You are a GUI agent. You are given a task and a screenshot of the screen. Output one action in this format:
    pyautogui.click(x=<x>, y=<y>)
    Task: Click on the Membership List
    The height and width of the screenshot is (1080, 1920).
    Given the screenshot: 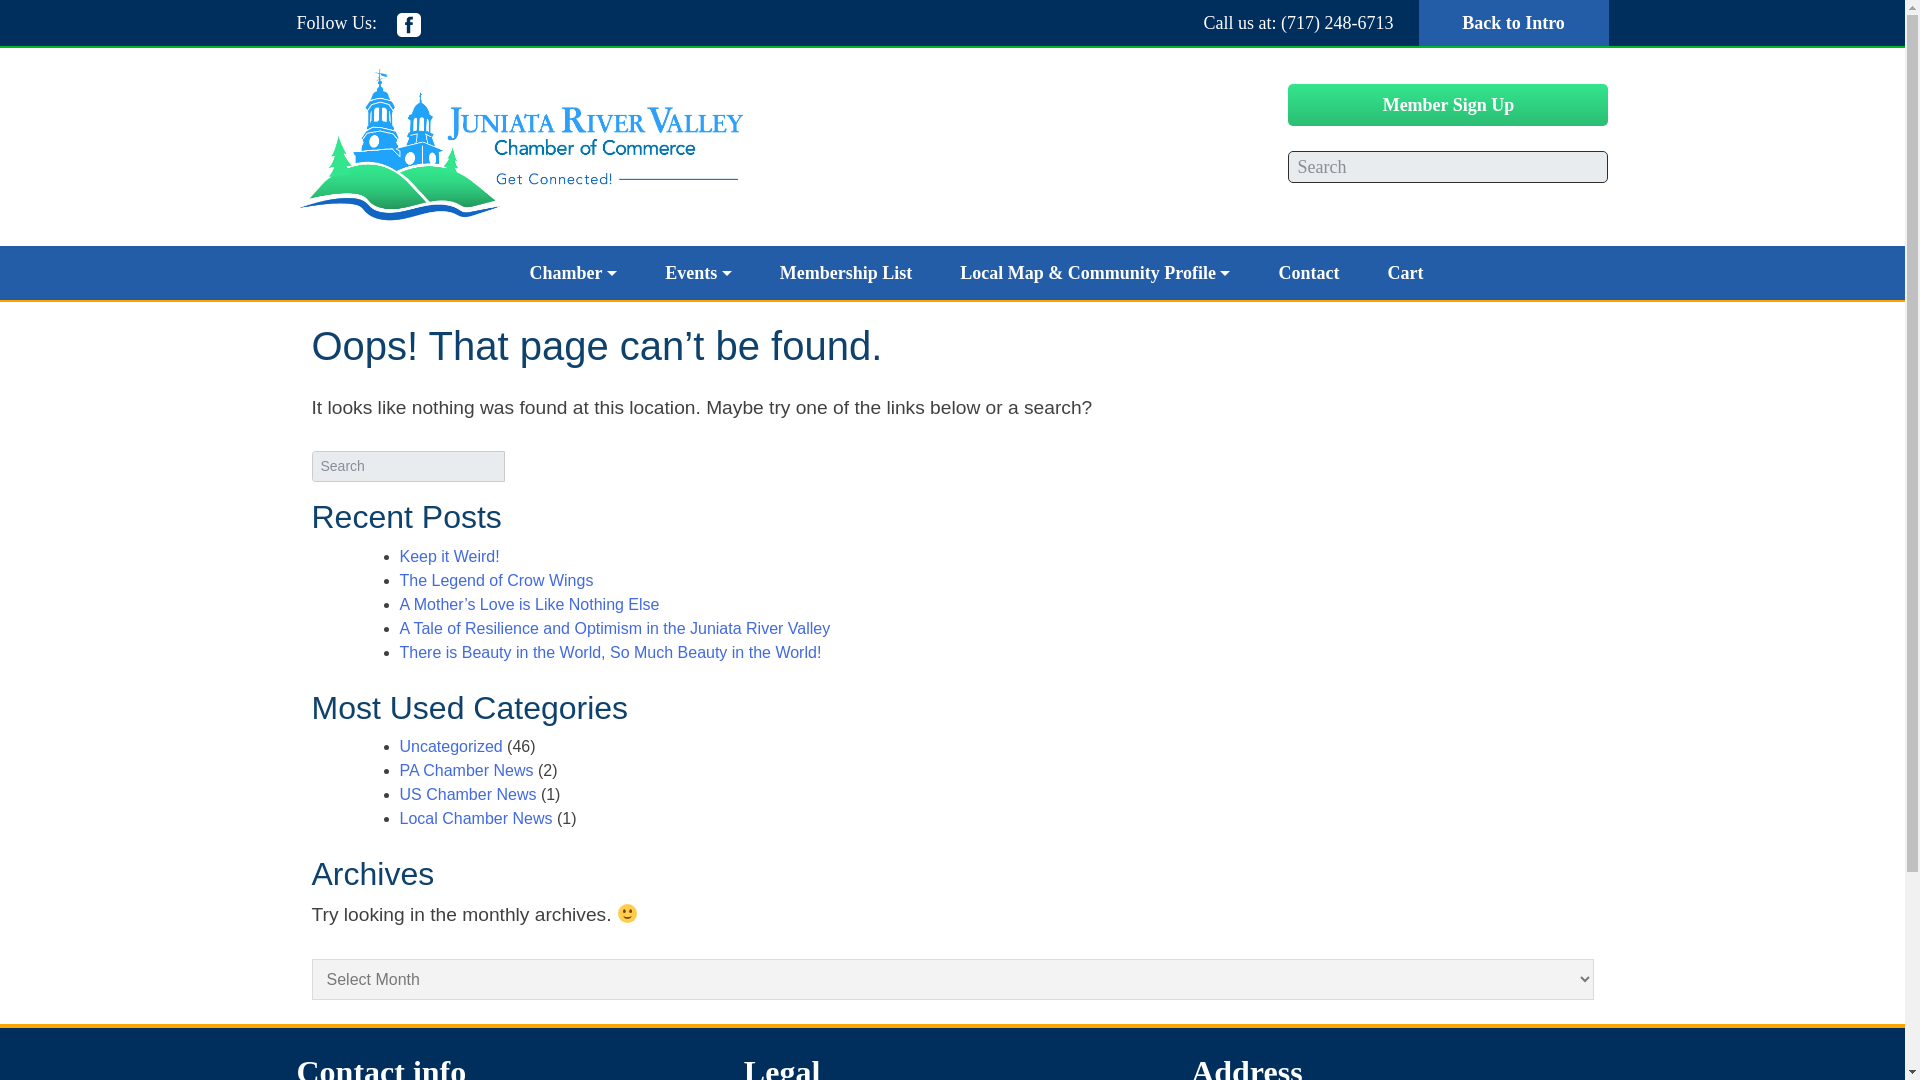 What is the action you would take?
    pyautogui.click(x=846, y=272)
    